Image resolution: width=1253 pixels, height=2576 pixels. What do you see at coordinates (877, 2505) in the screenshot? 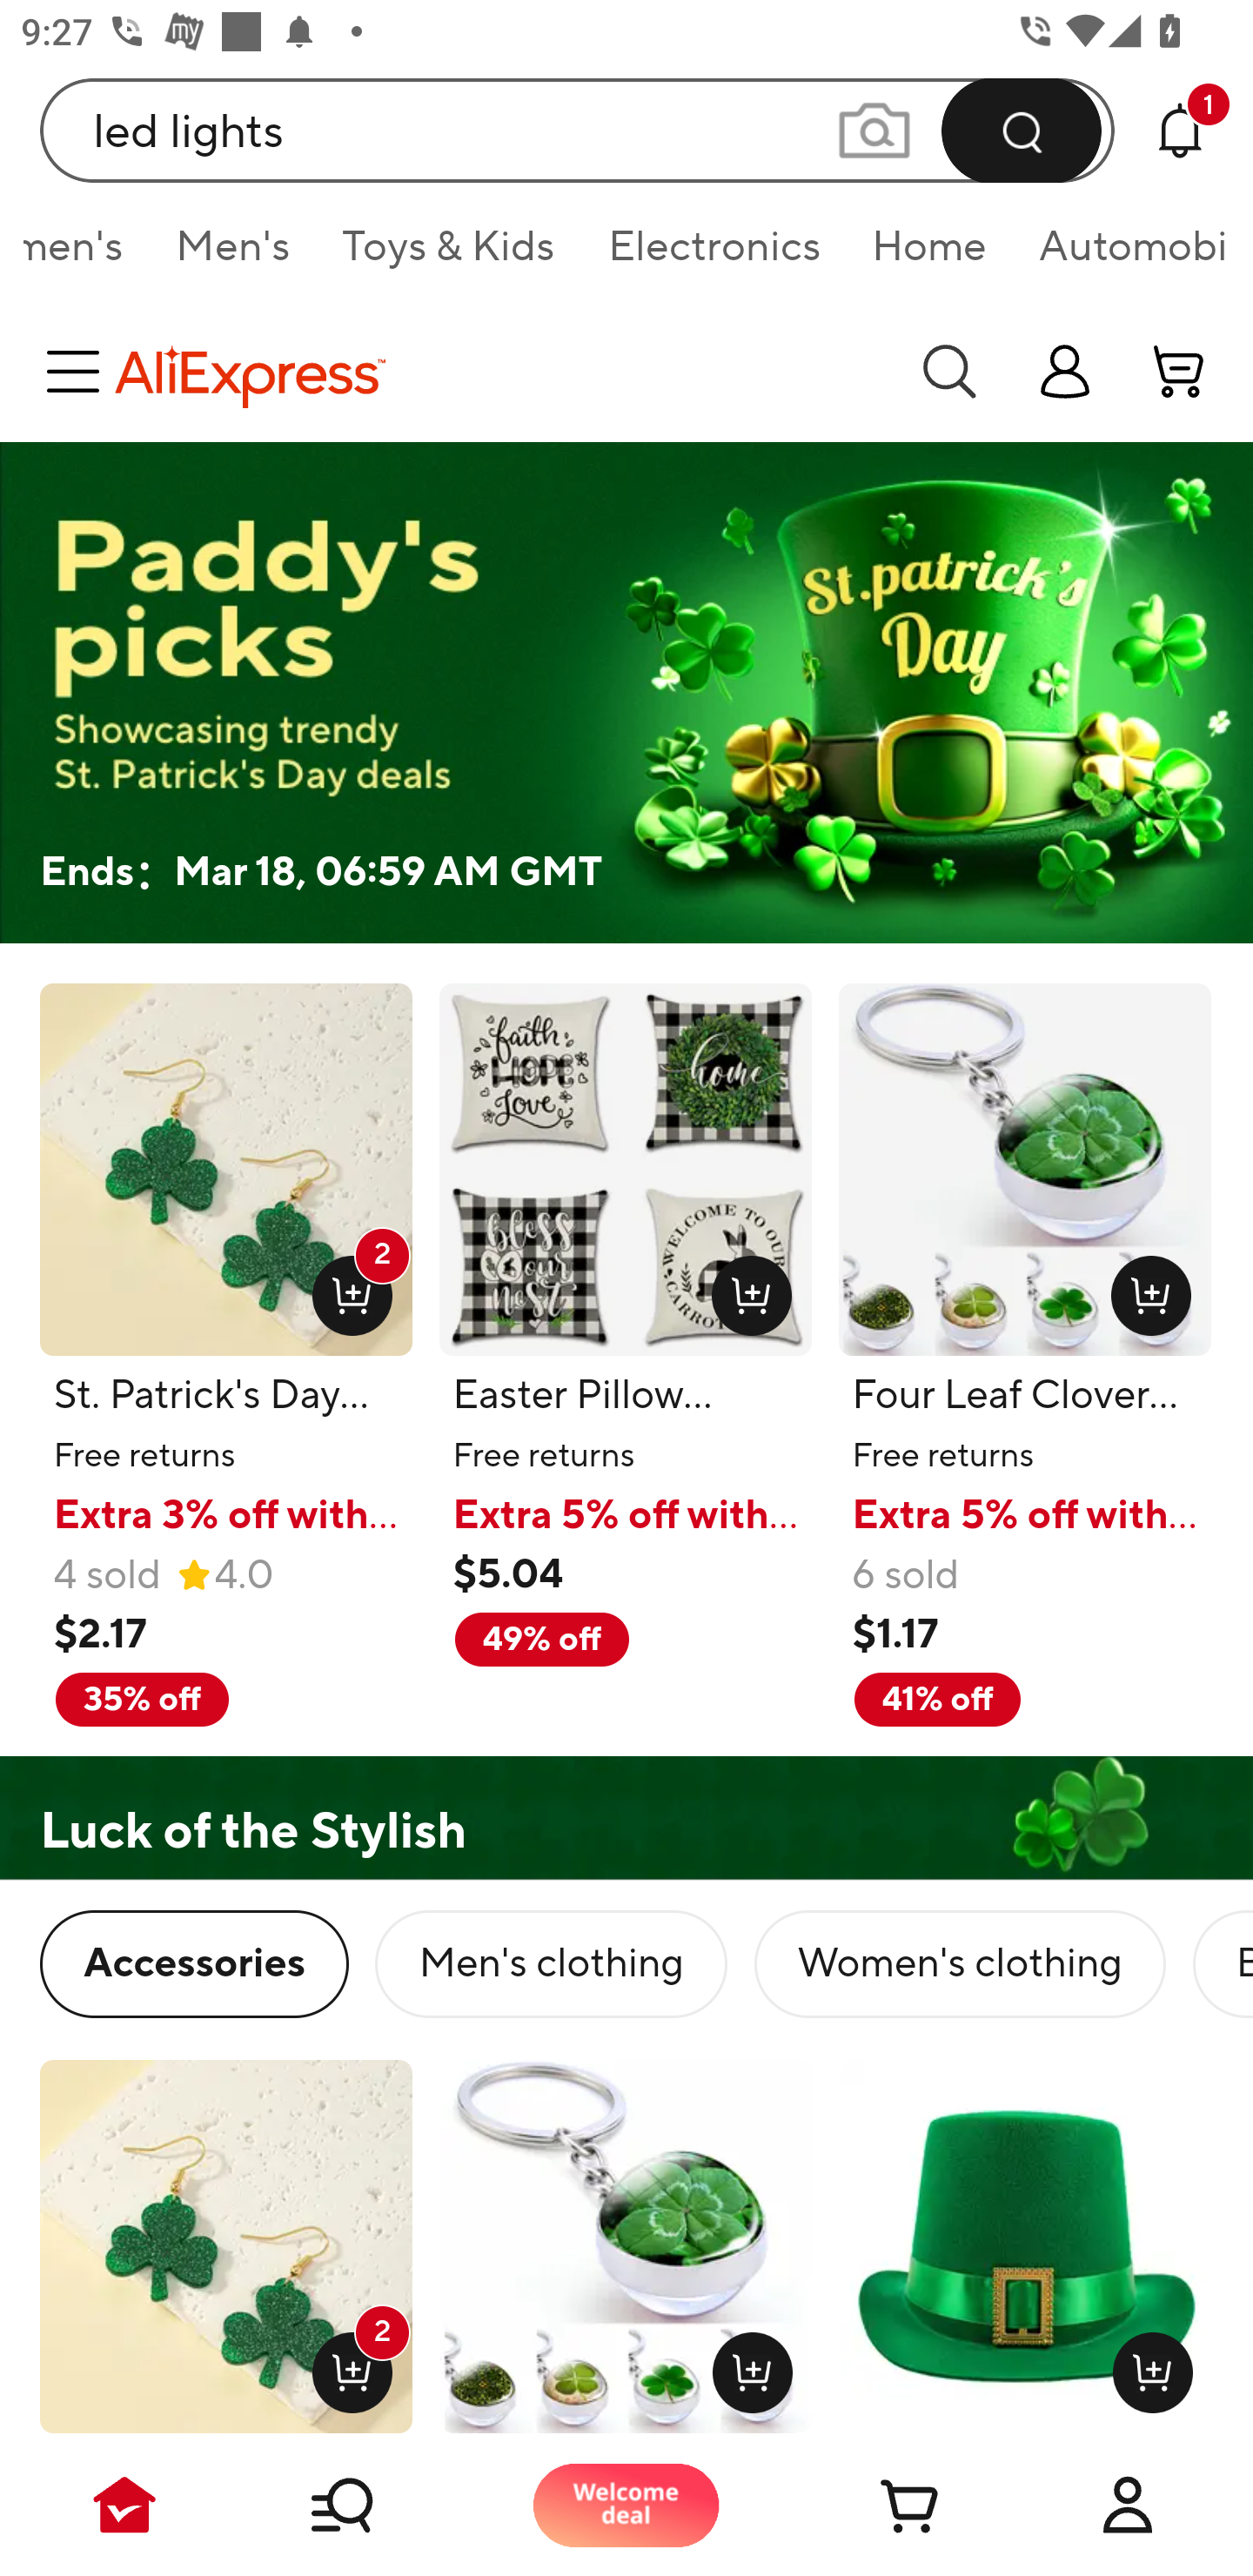
I see `Cart` at bounding box center [877, 2505].